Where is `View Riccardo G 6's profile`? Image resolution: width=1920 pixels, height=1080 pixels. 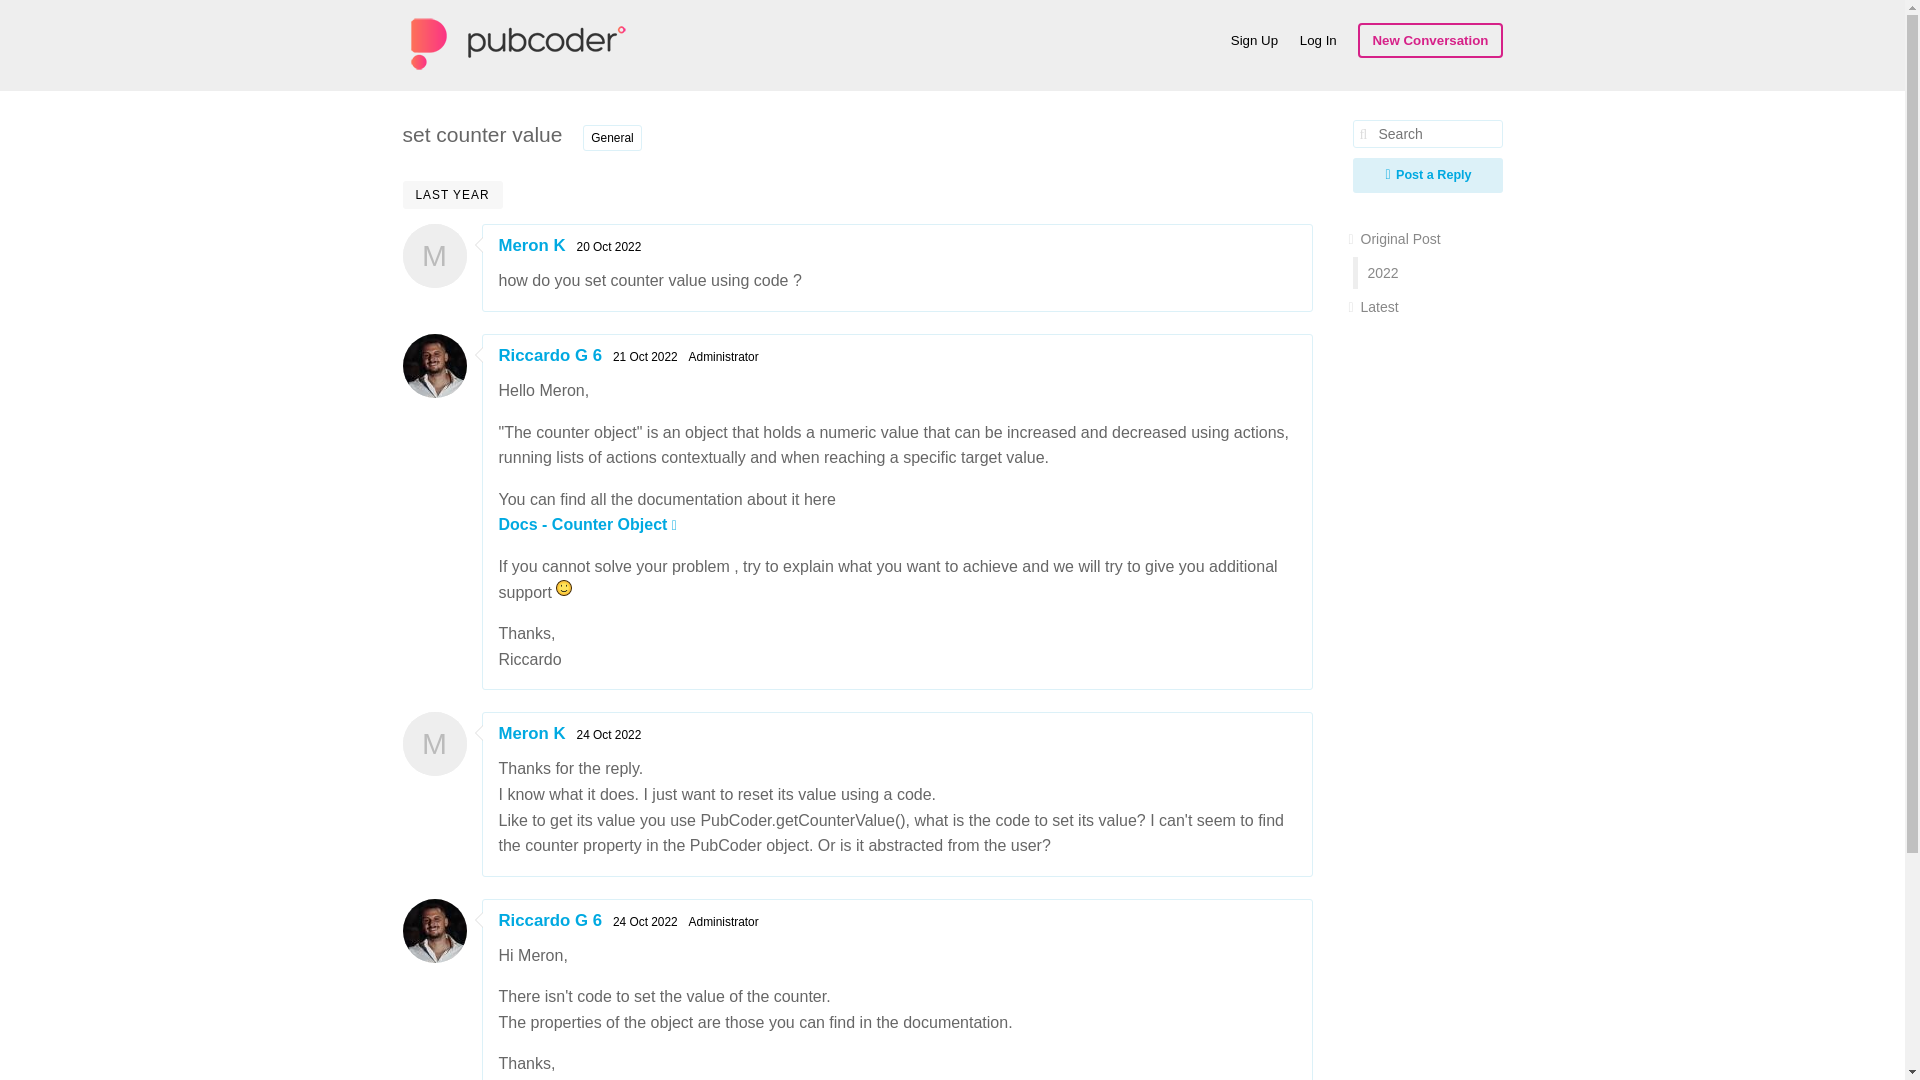 View Riccardo G 6's profile is located at coordinates (550, 920).